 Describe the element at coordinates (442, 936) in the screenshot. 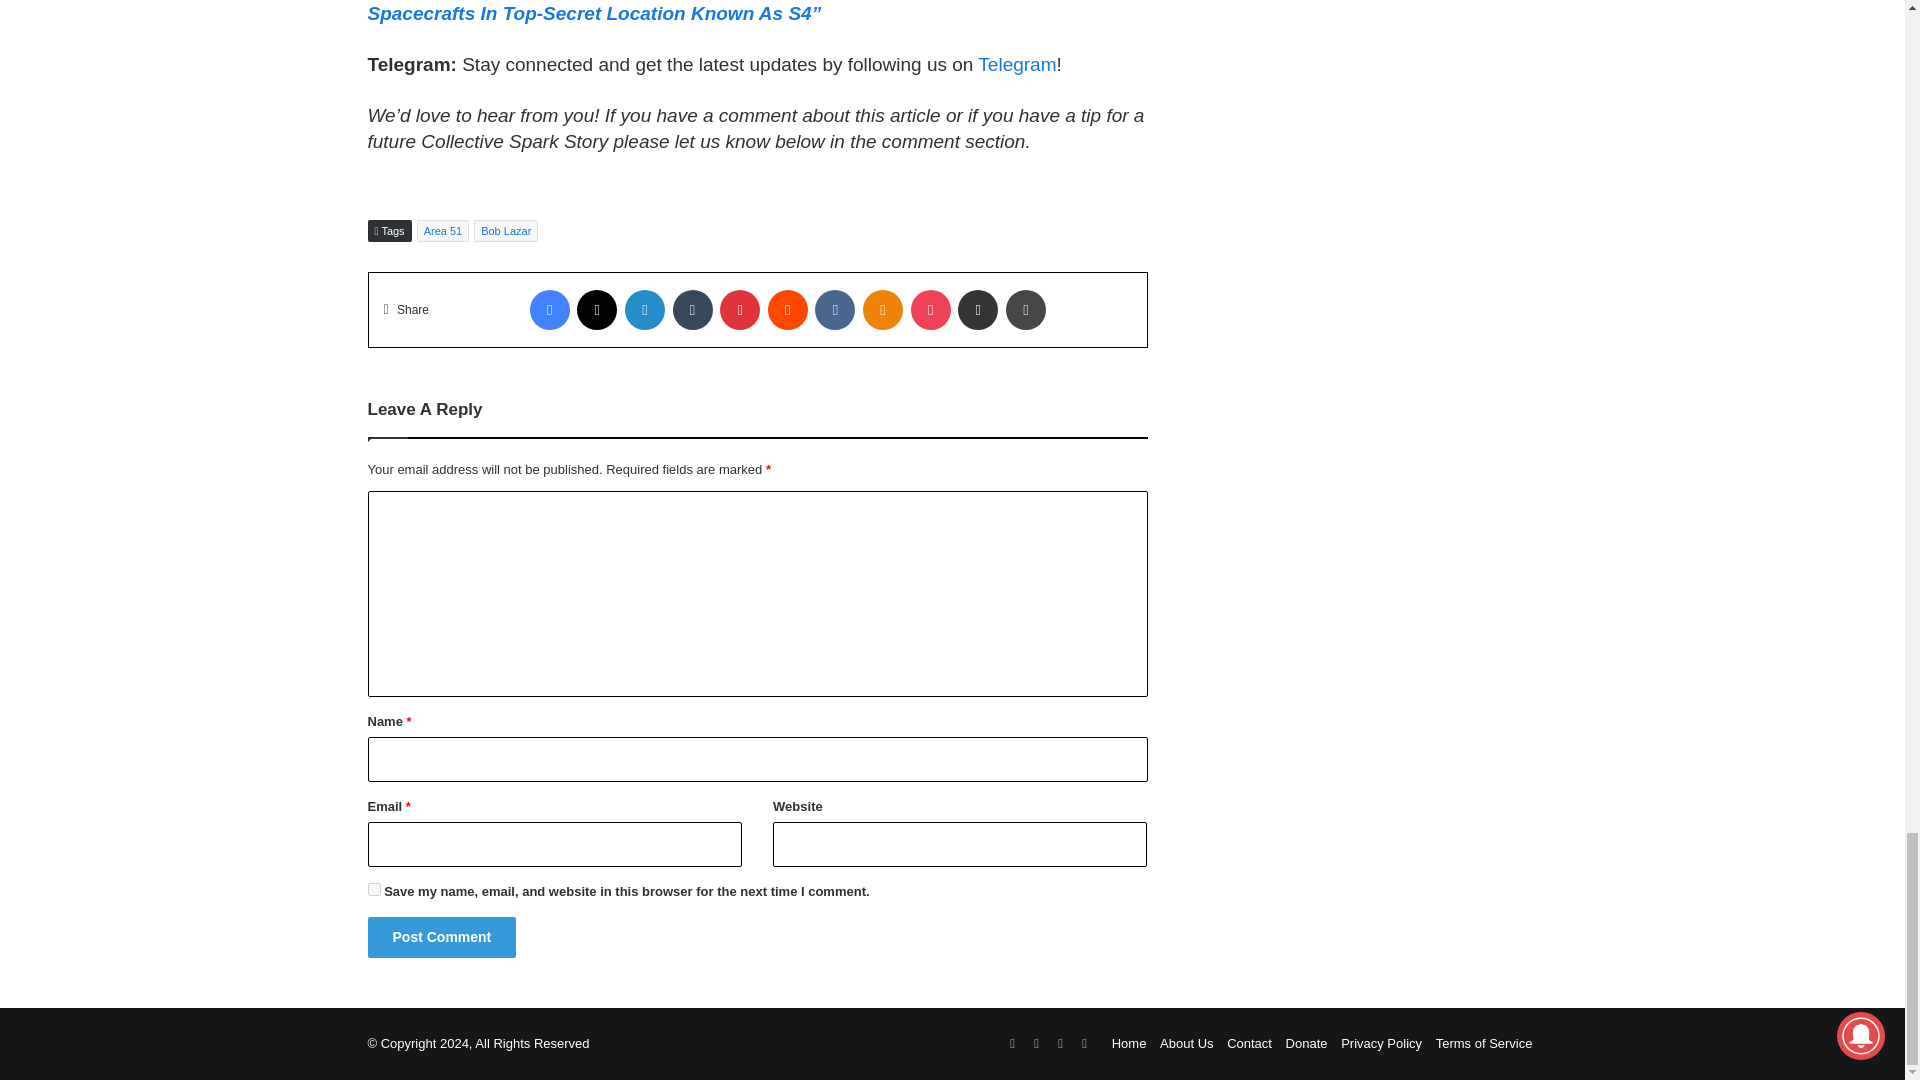

I see `Post Comment` at that location.